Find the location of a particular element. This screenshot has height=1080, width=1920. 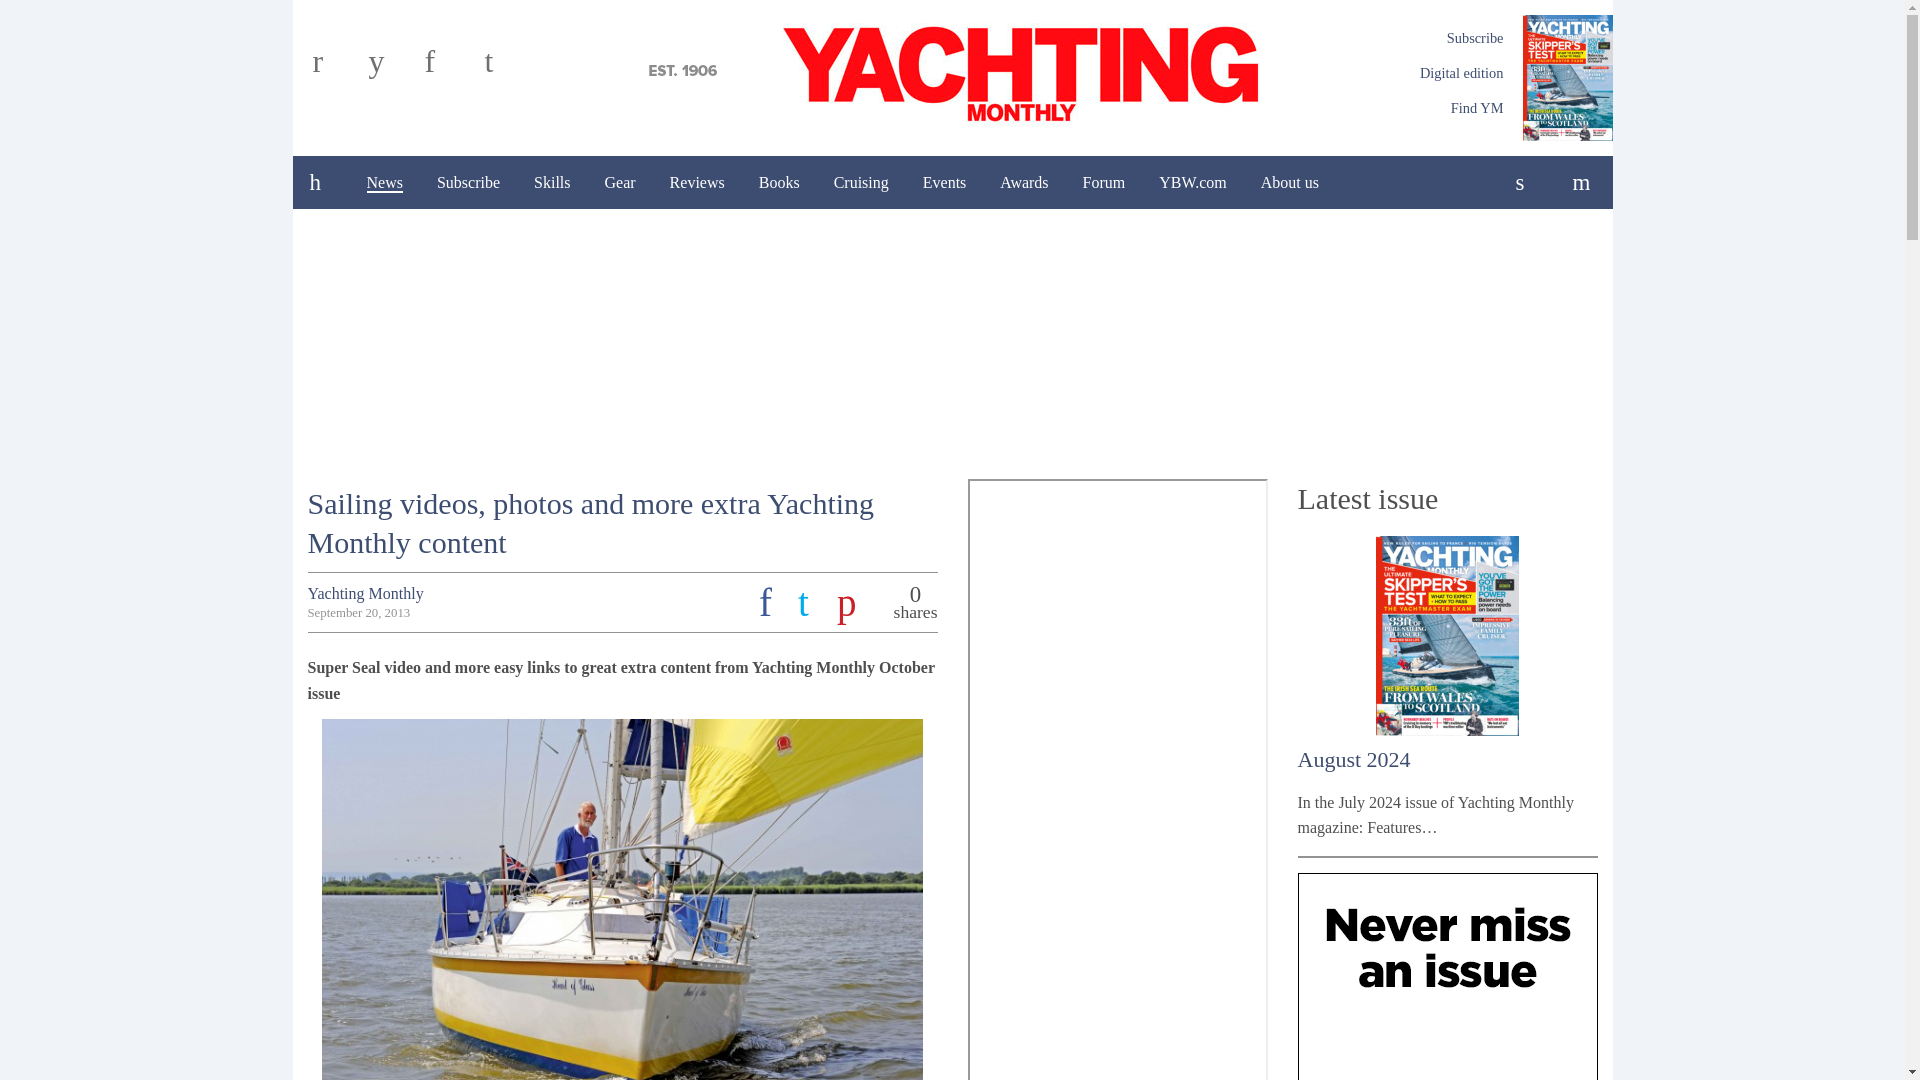

t is located at coordinates (507, 68).